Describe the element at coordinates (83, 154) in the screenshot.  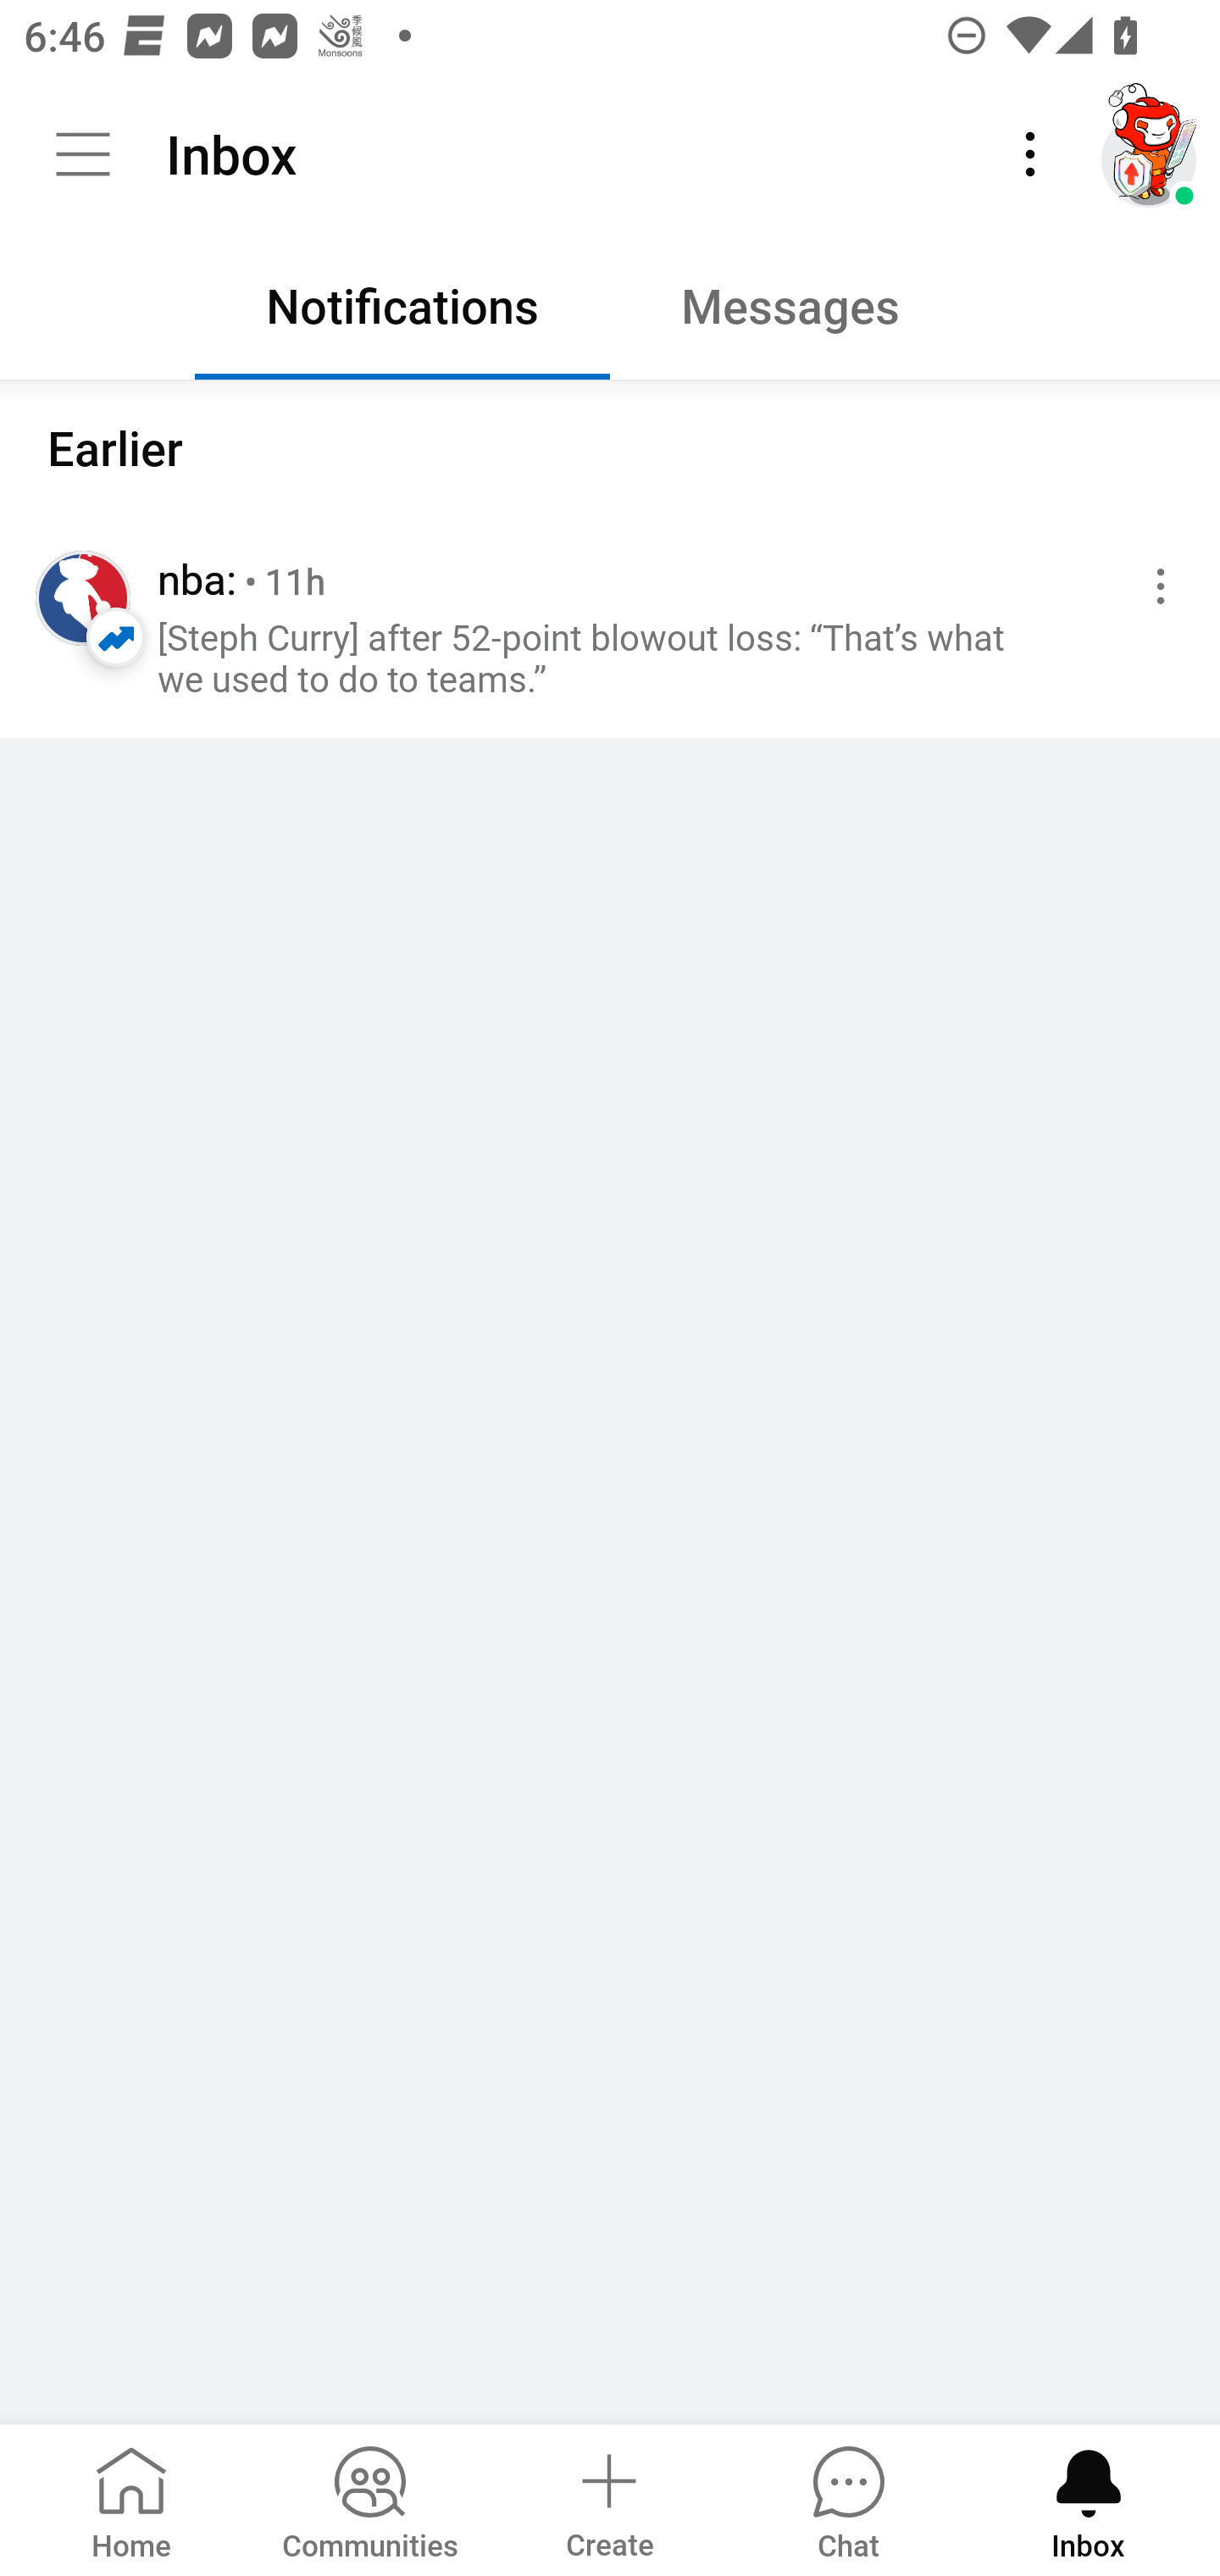
I see `Community menu` at that location.